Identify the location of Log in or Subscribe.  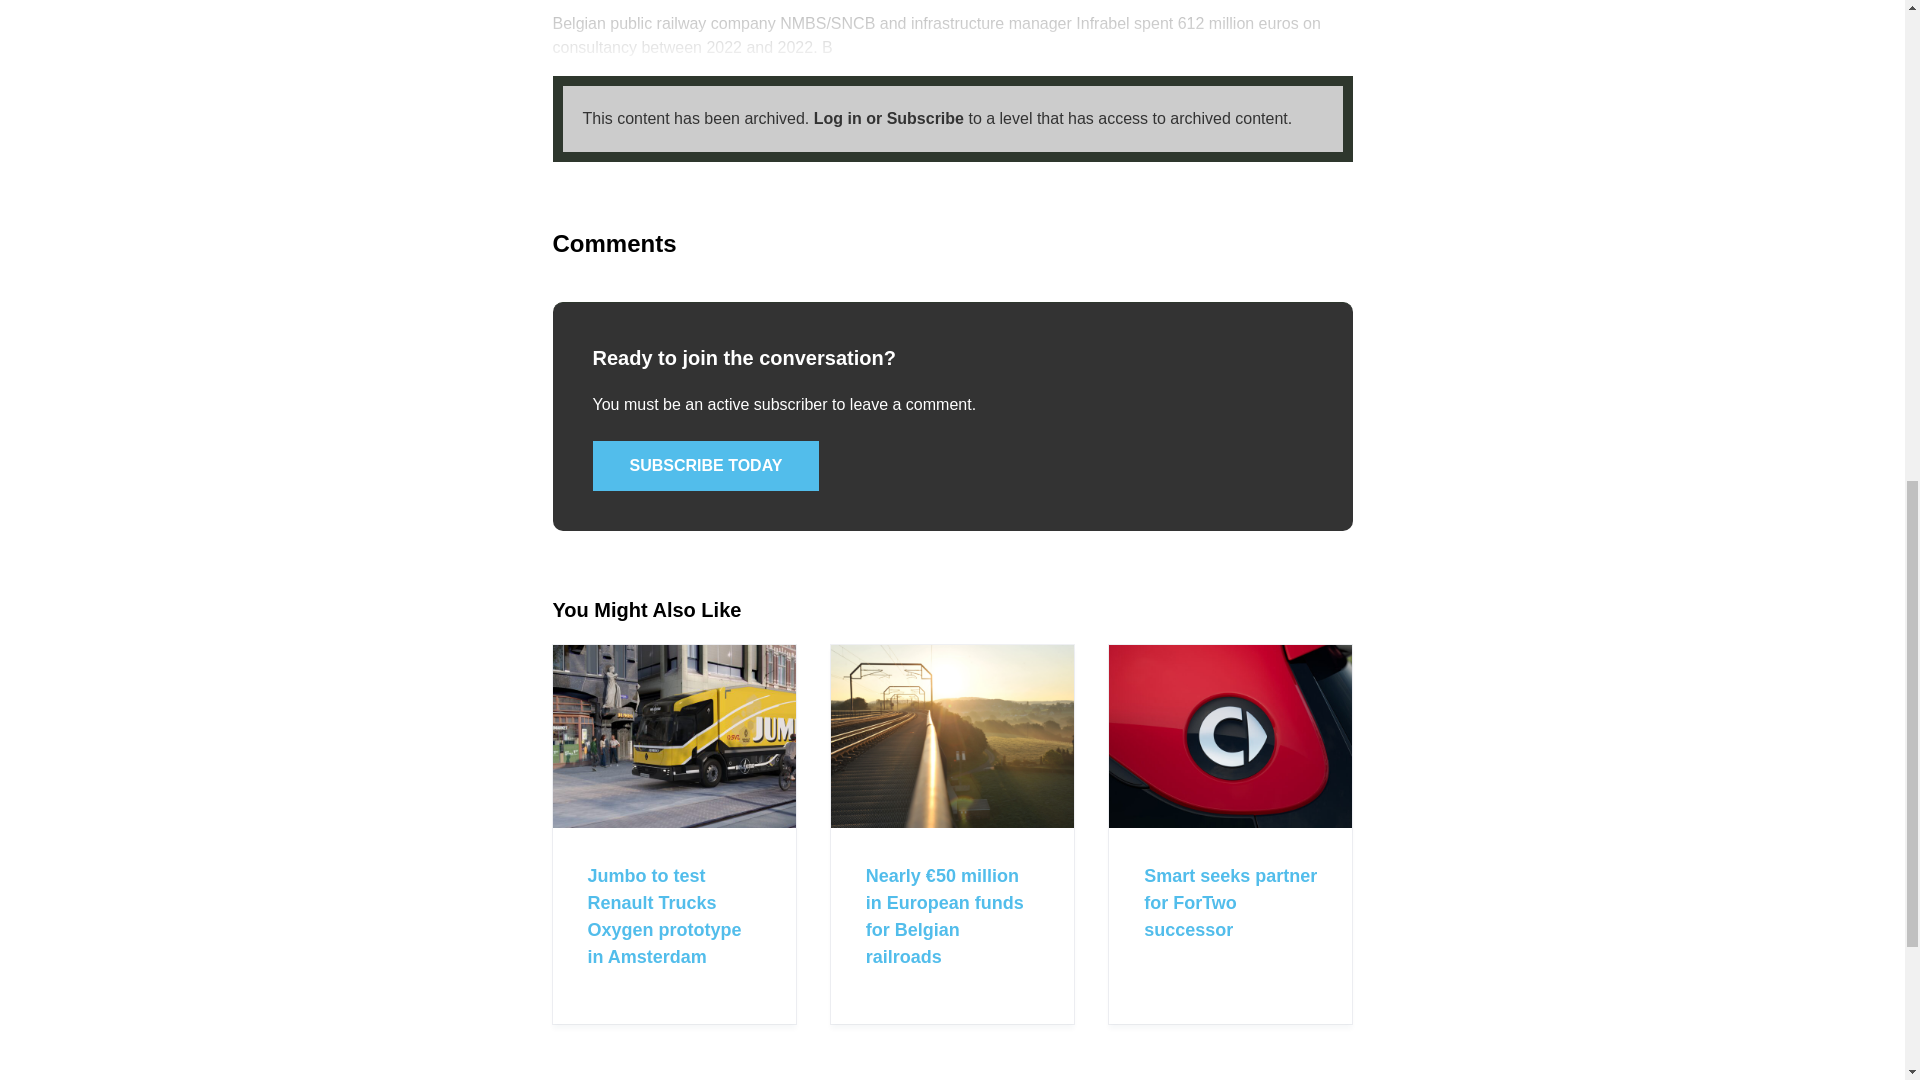
(888, 118).